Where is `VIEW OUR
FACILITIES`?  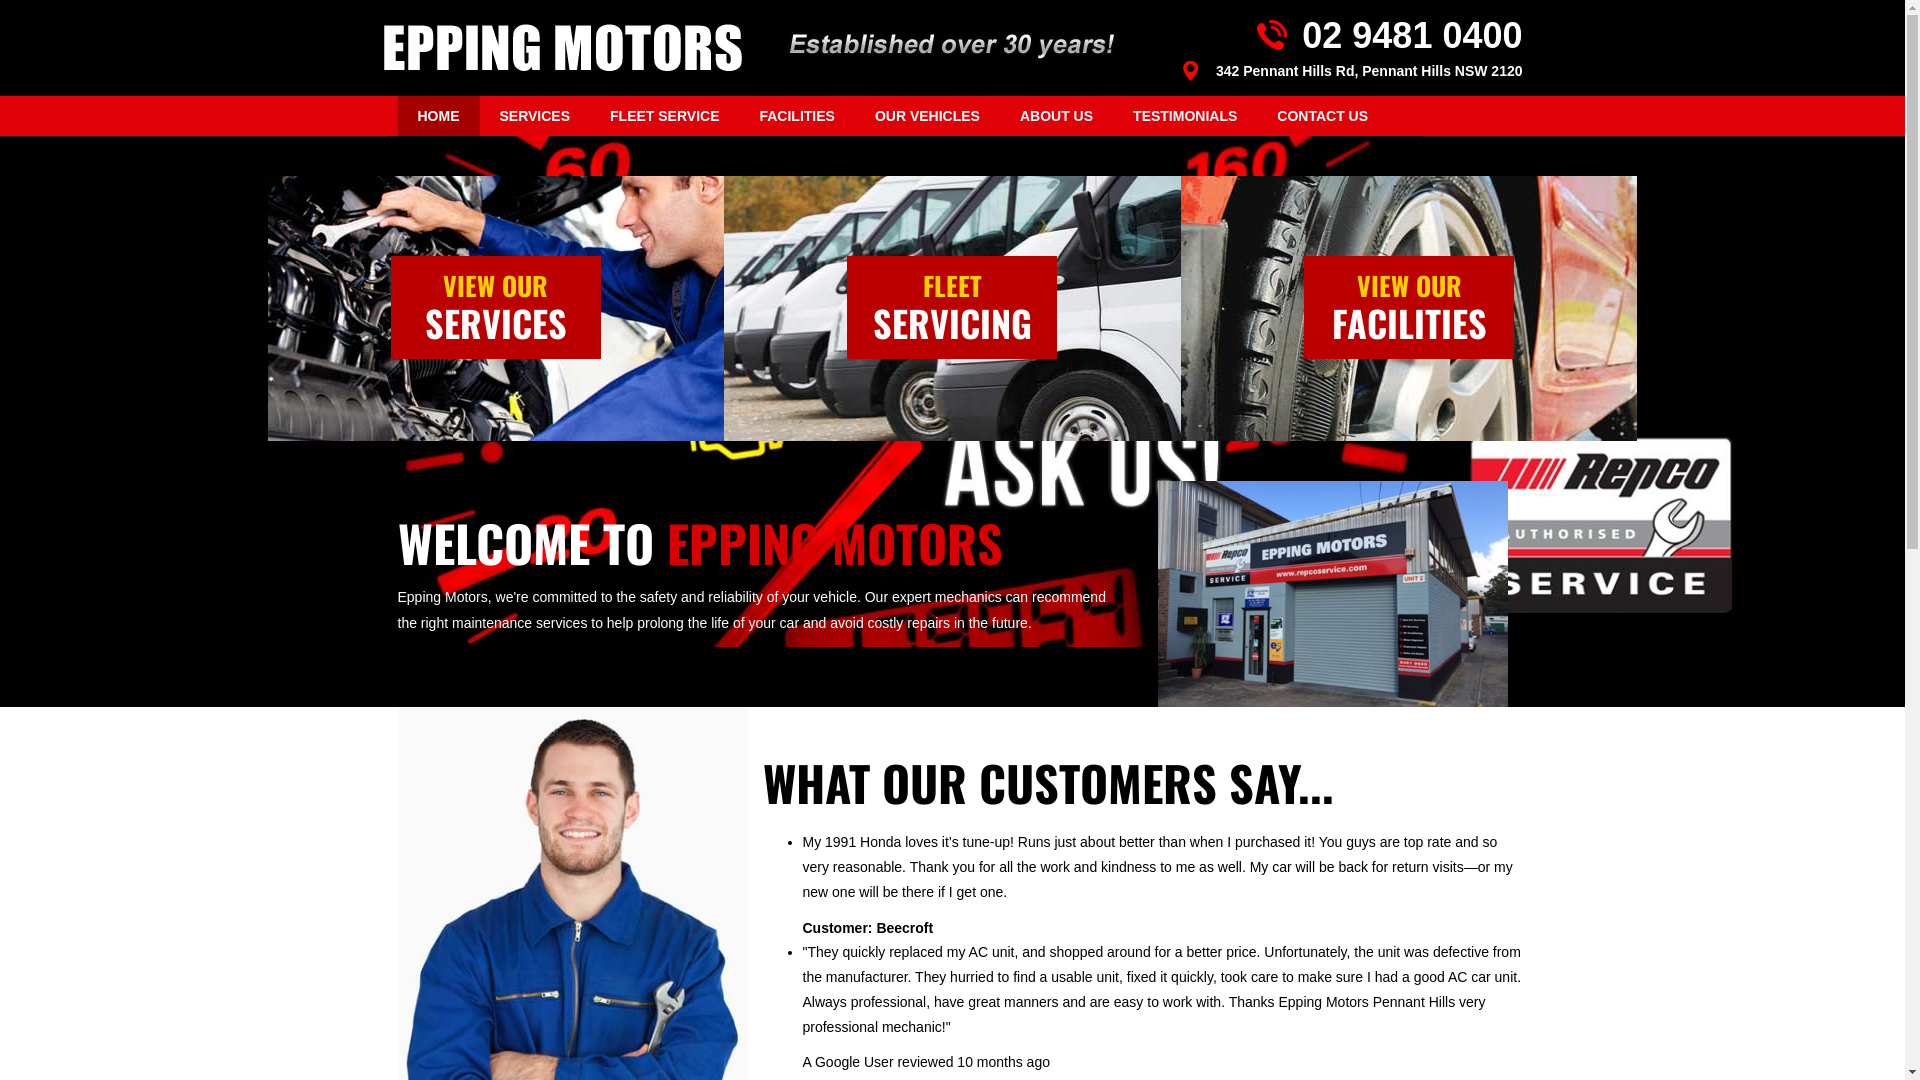 VIEW OUR
FACILITIES is located at coordinates (1409, 308).